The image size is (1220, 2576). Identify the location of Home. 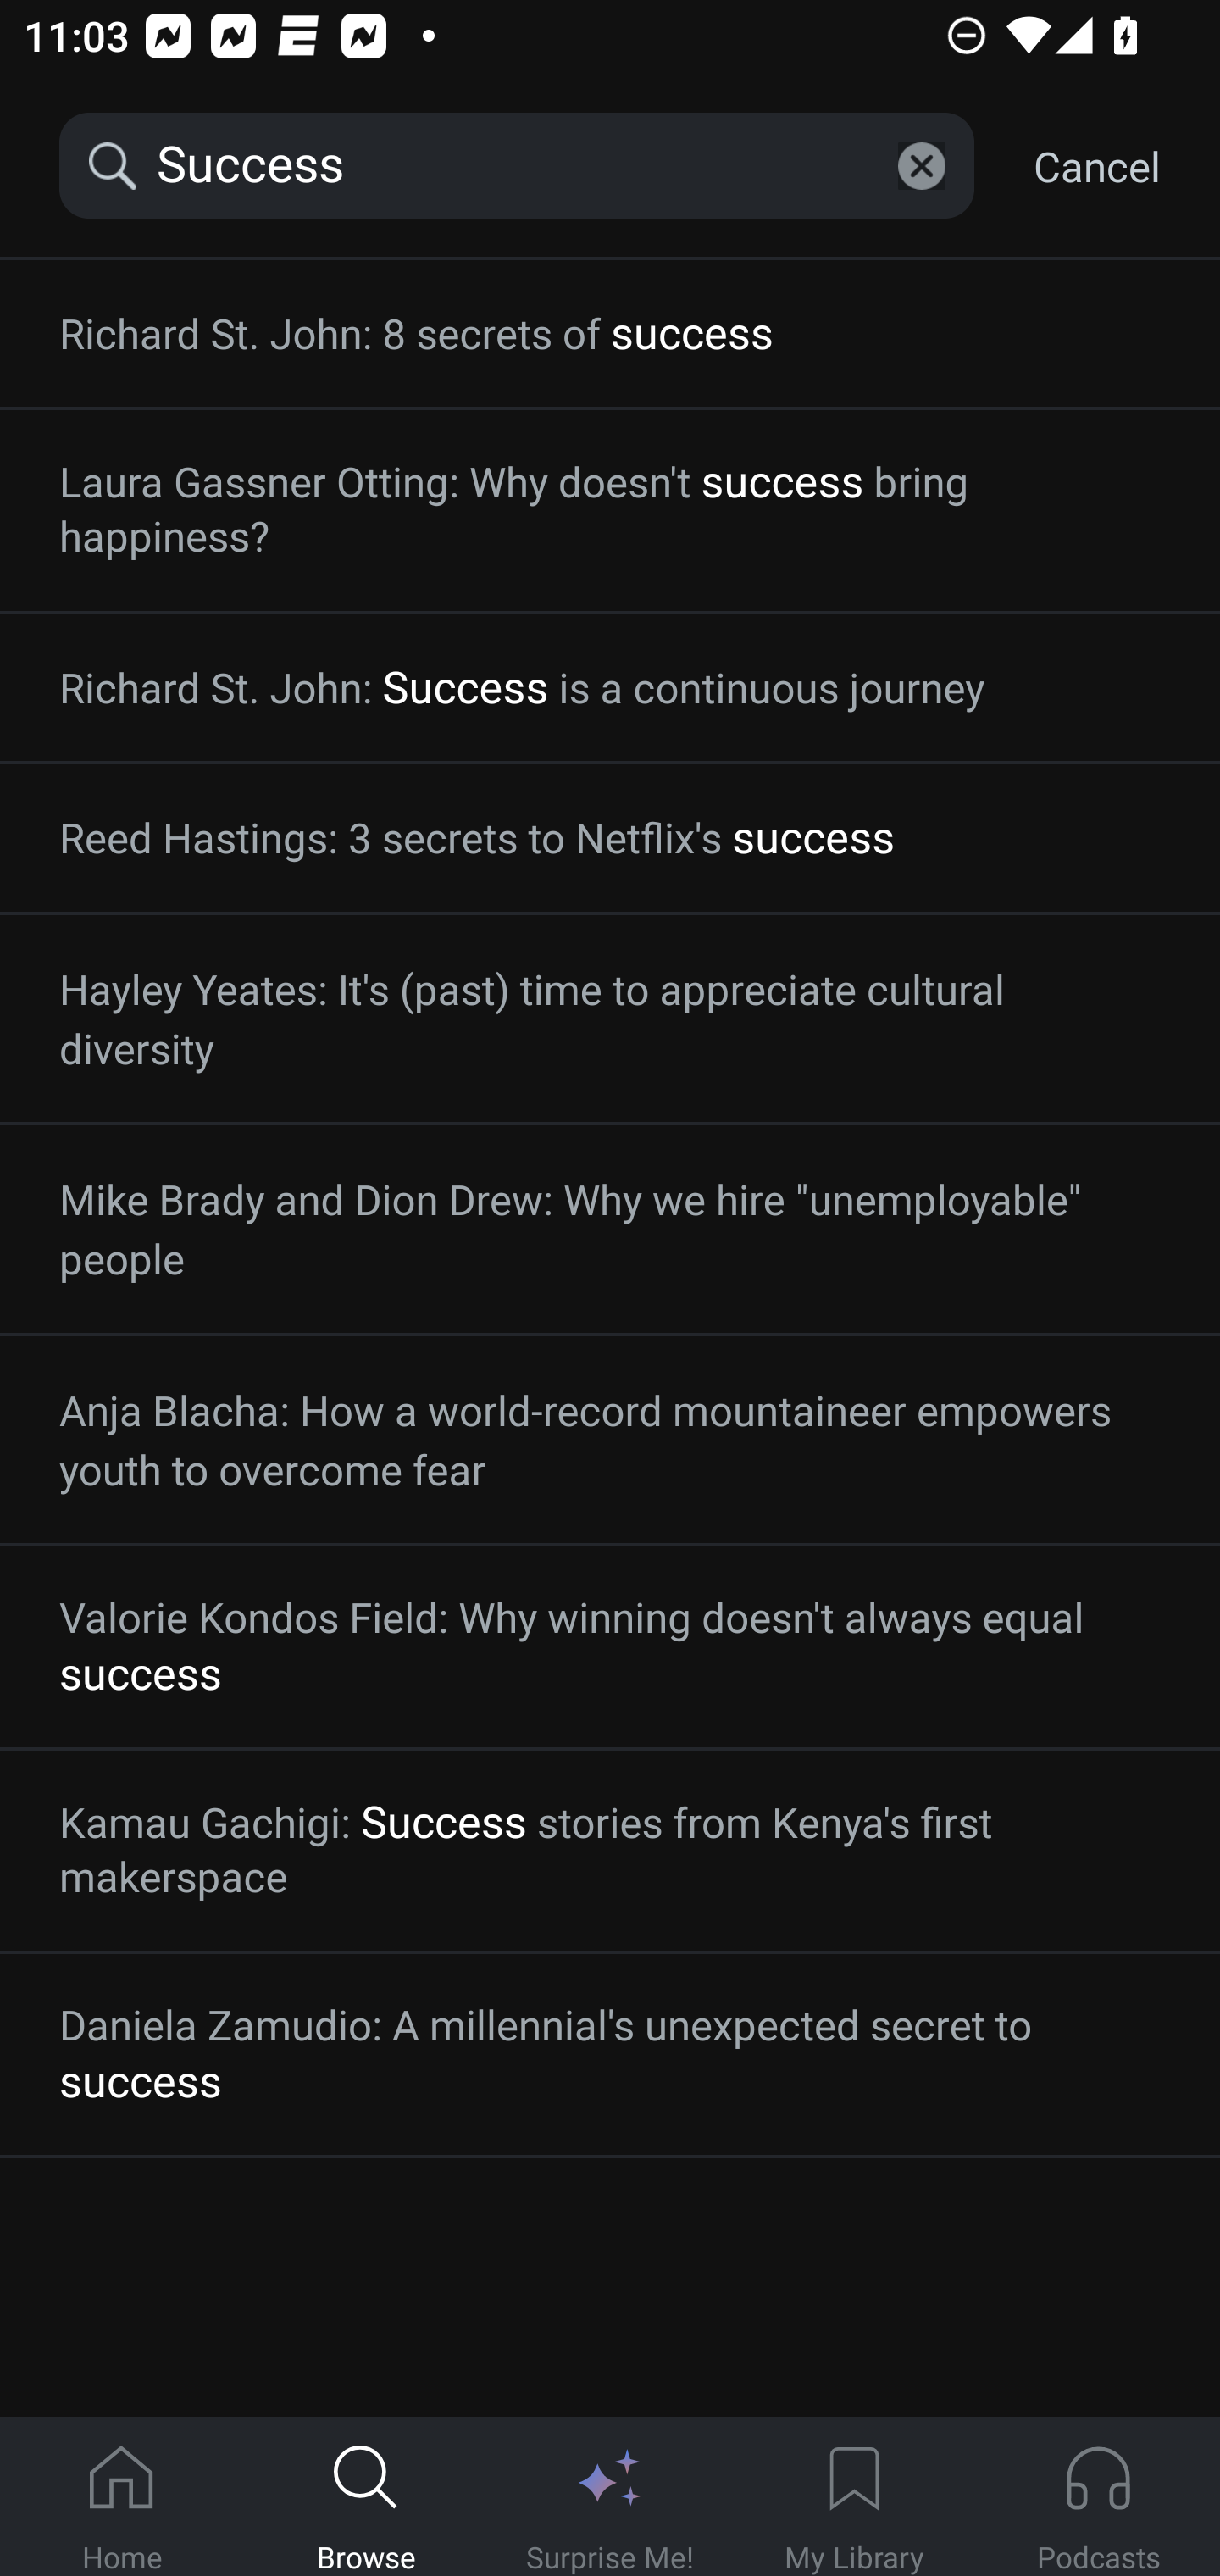
(122, 2497).